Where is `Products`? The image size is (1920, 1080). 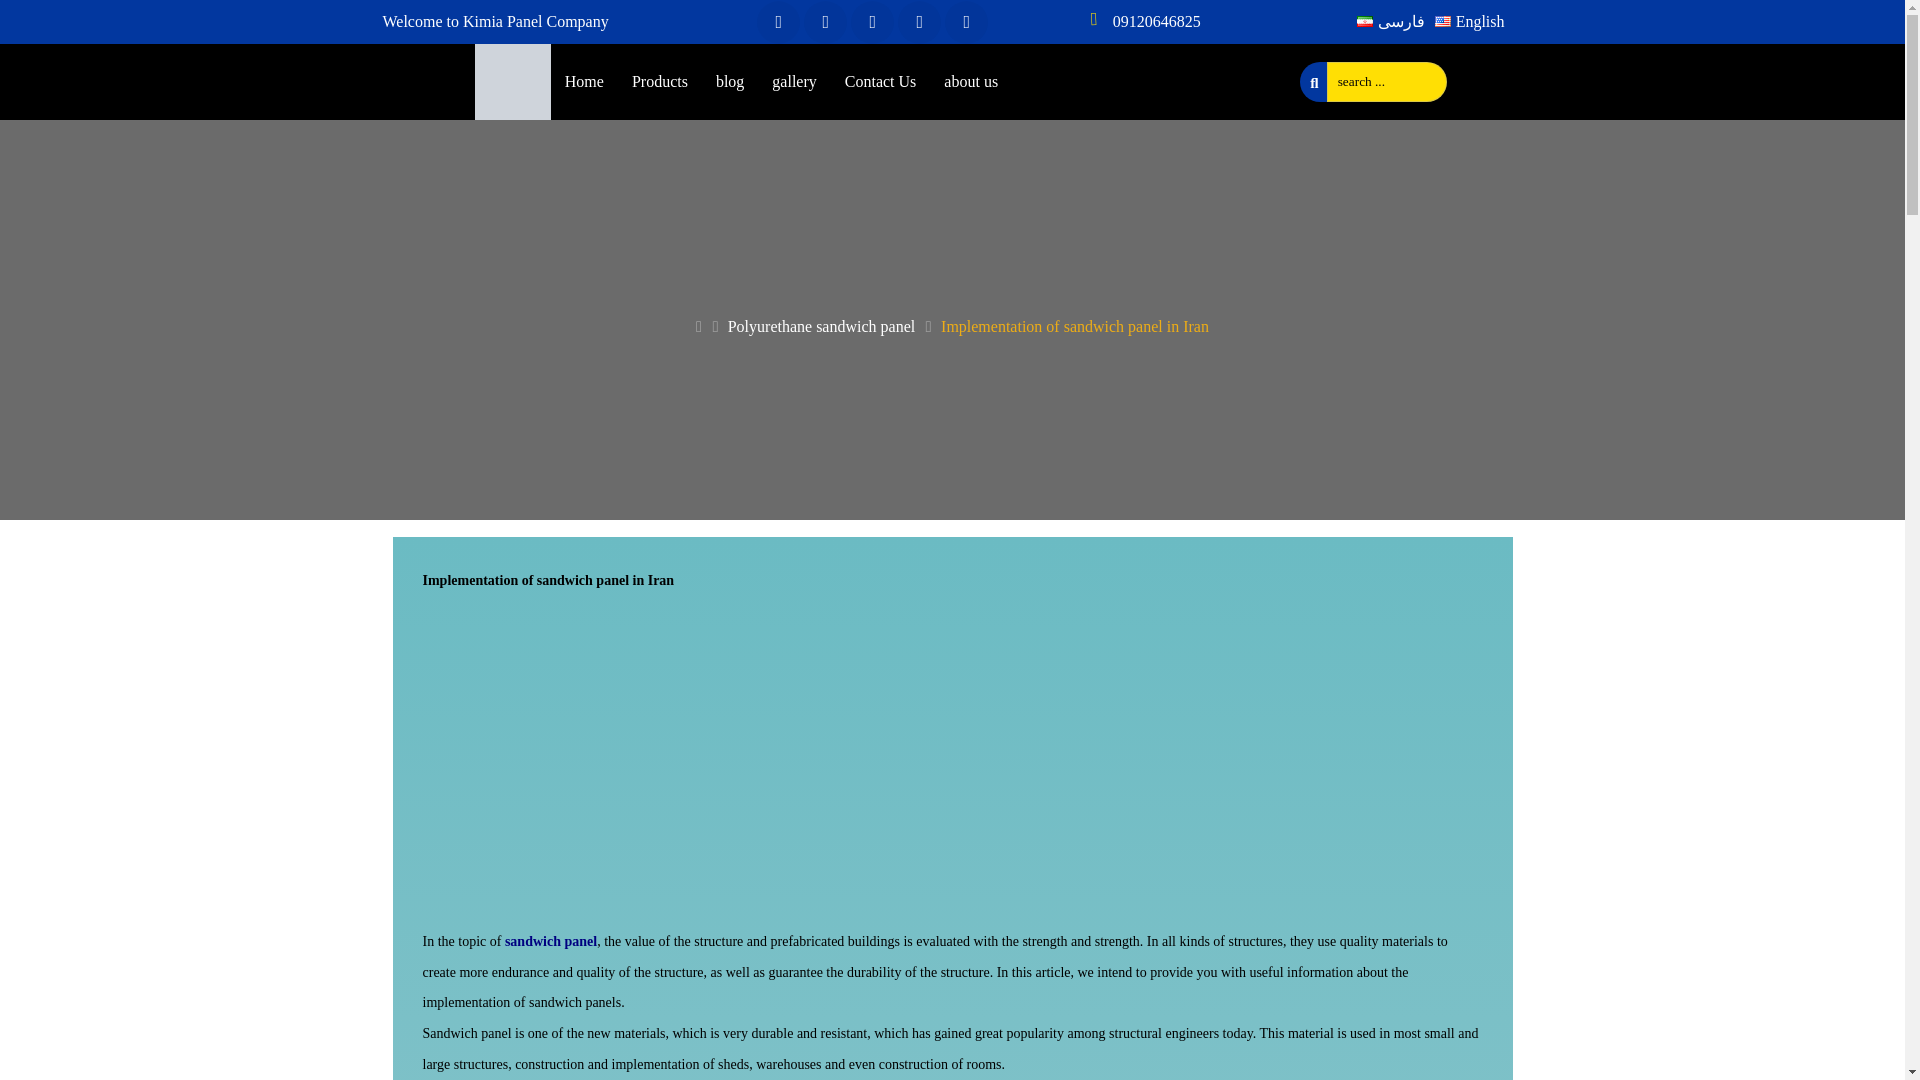 Products is located at coordinates (660, 81).